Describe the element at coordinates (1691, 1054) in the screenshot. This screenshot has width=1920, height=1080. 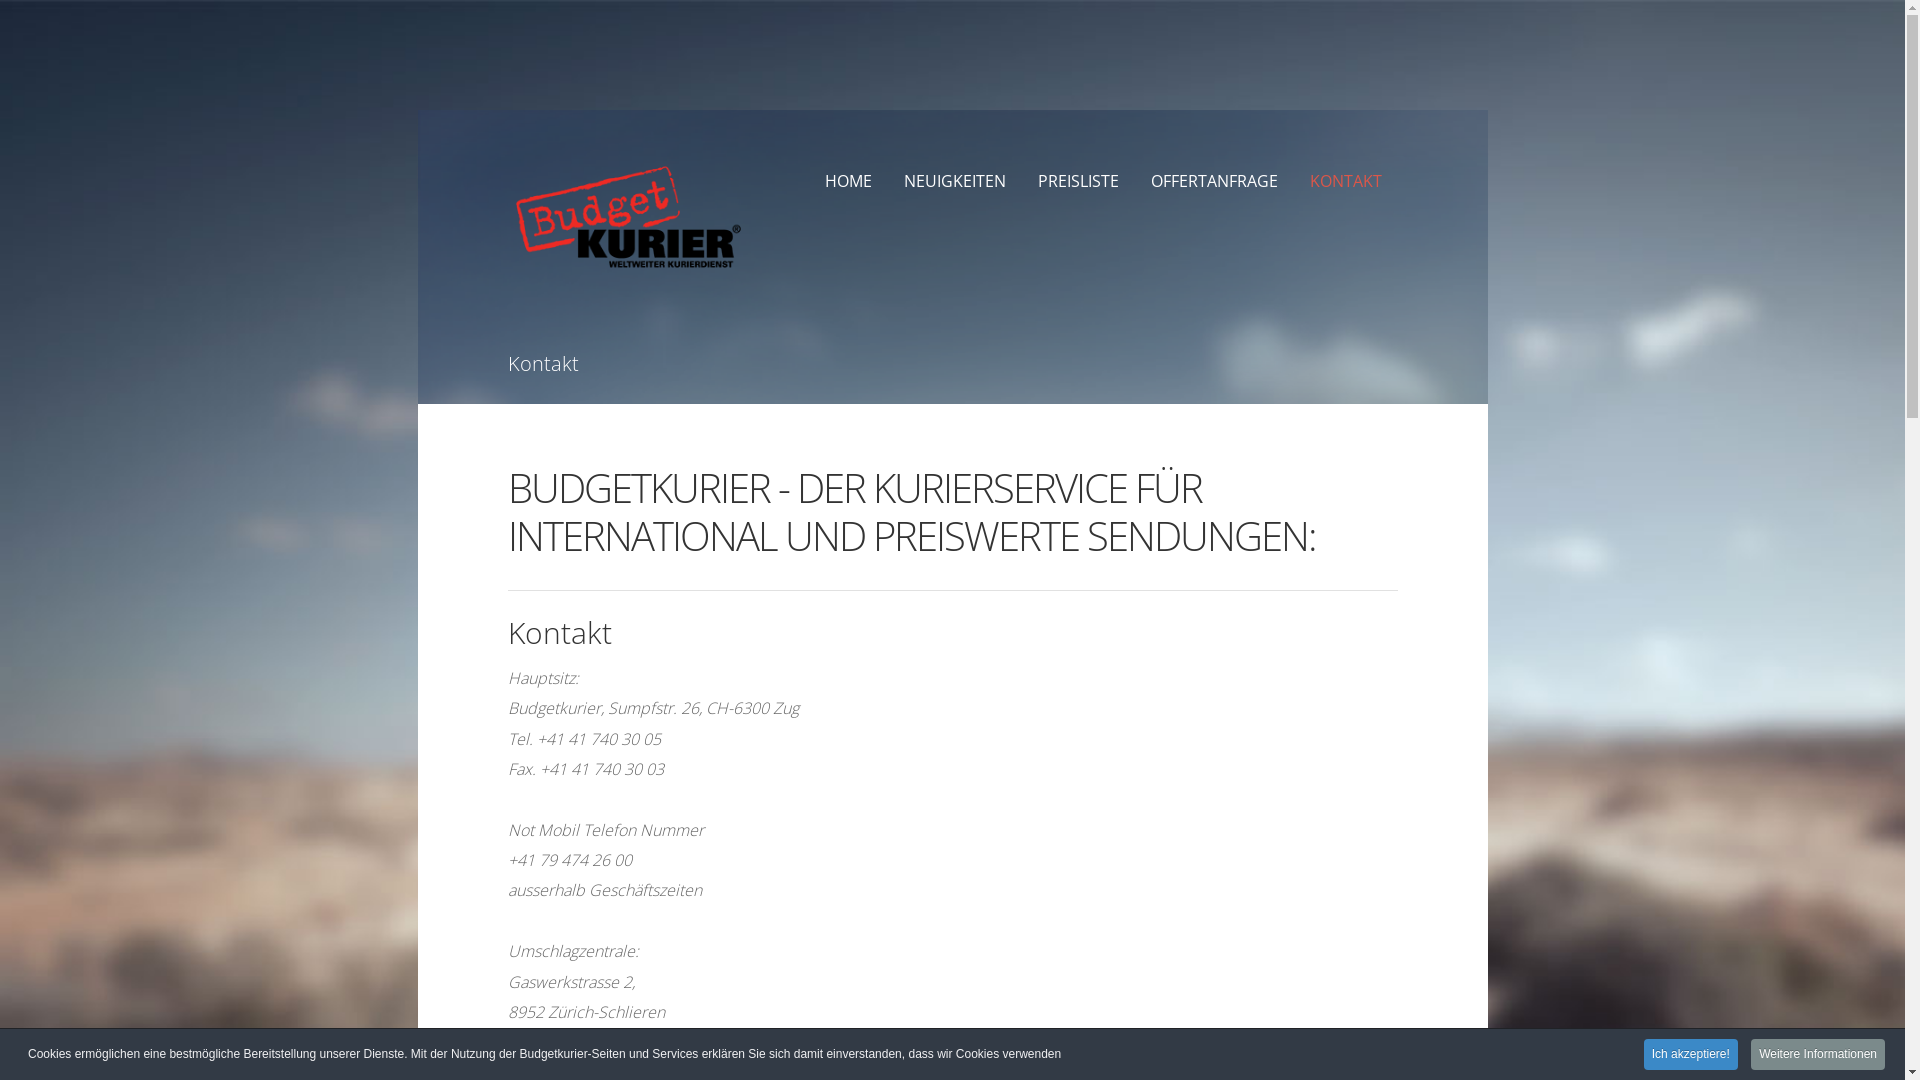
I see `Ich akzeptiere!` at that location.